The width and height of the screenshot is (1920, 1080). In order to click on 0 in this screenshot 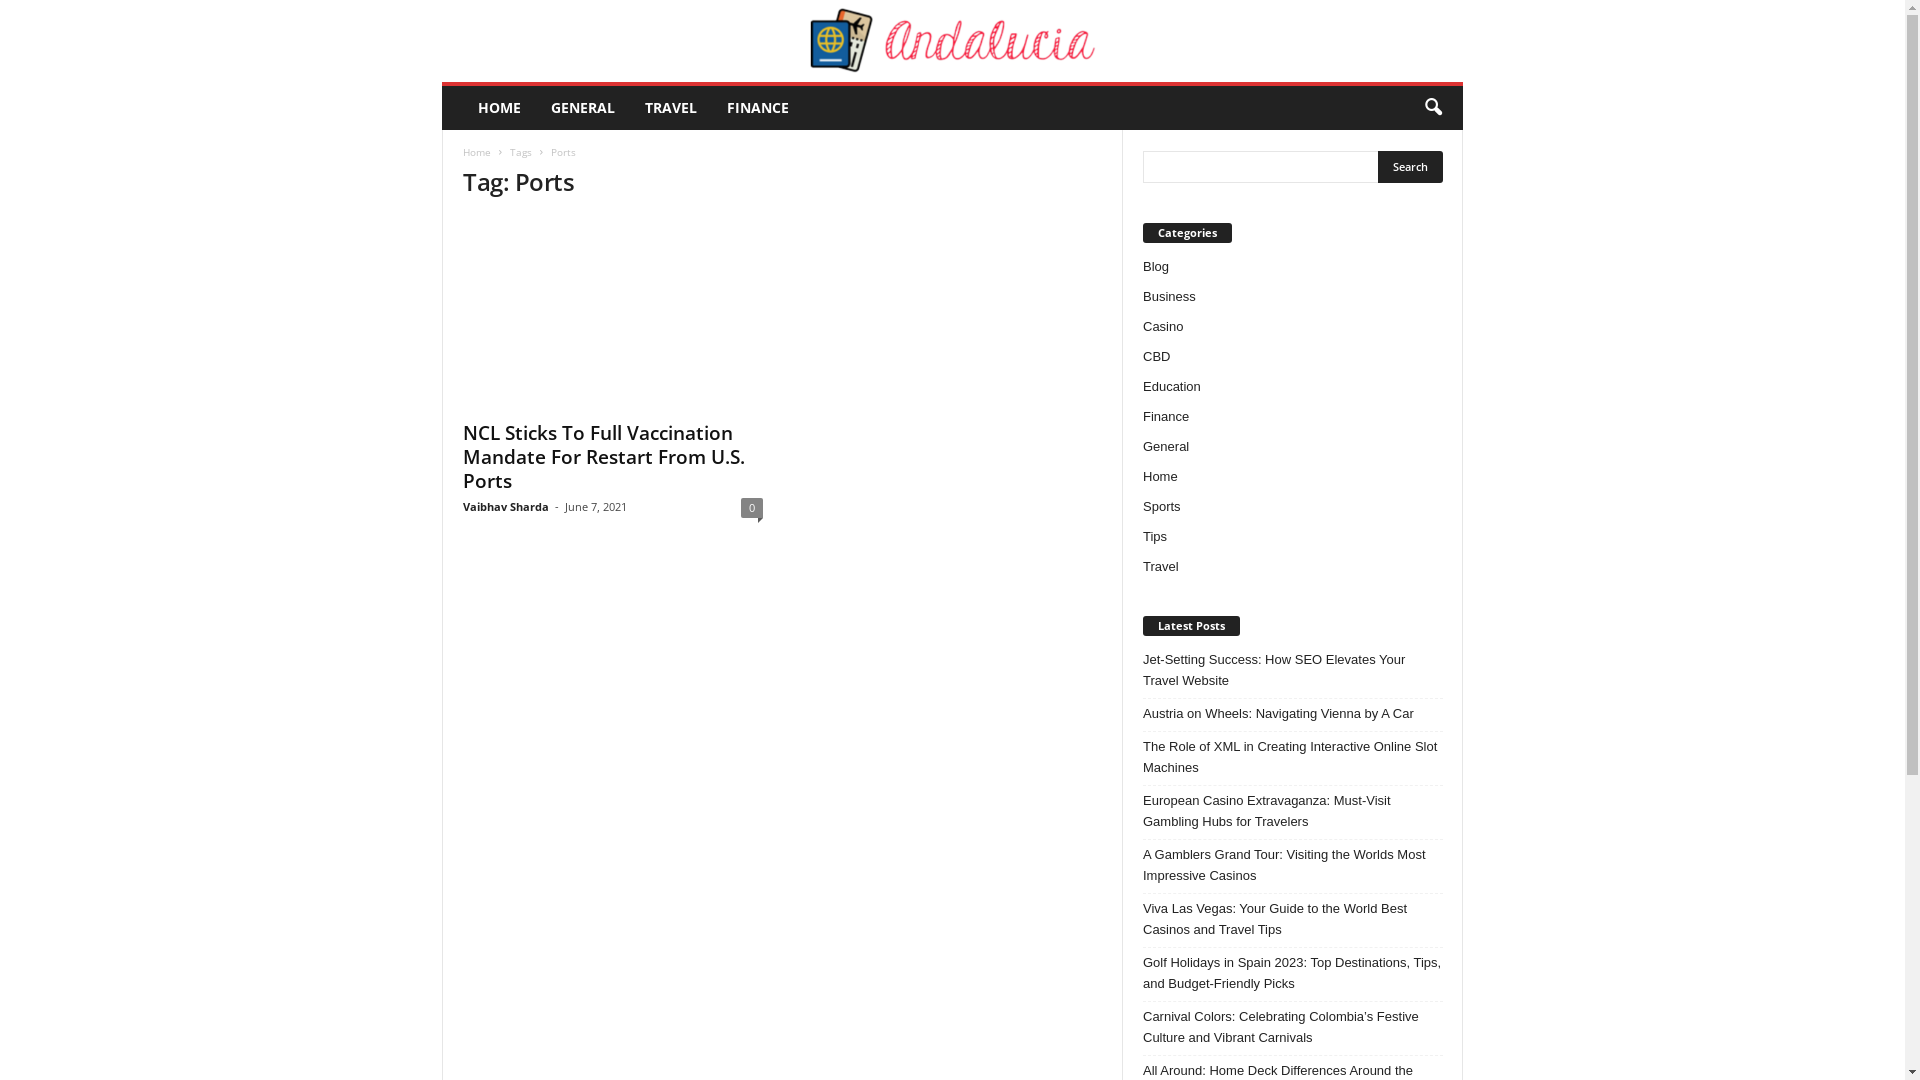, I will do `click(752, 508)`.